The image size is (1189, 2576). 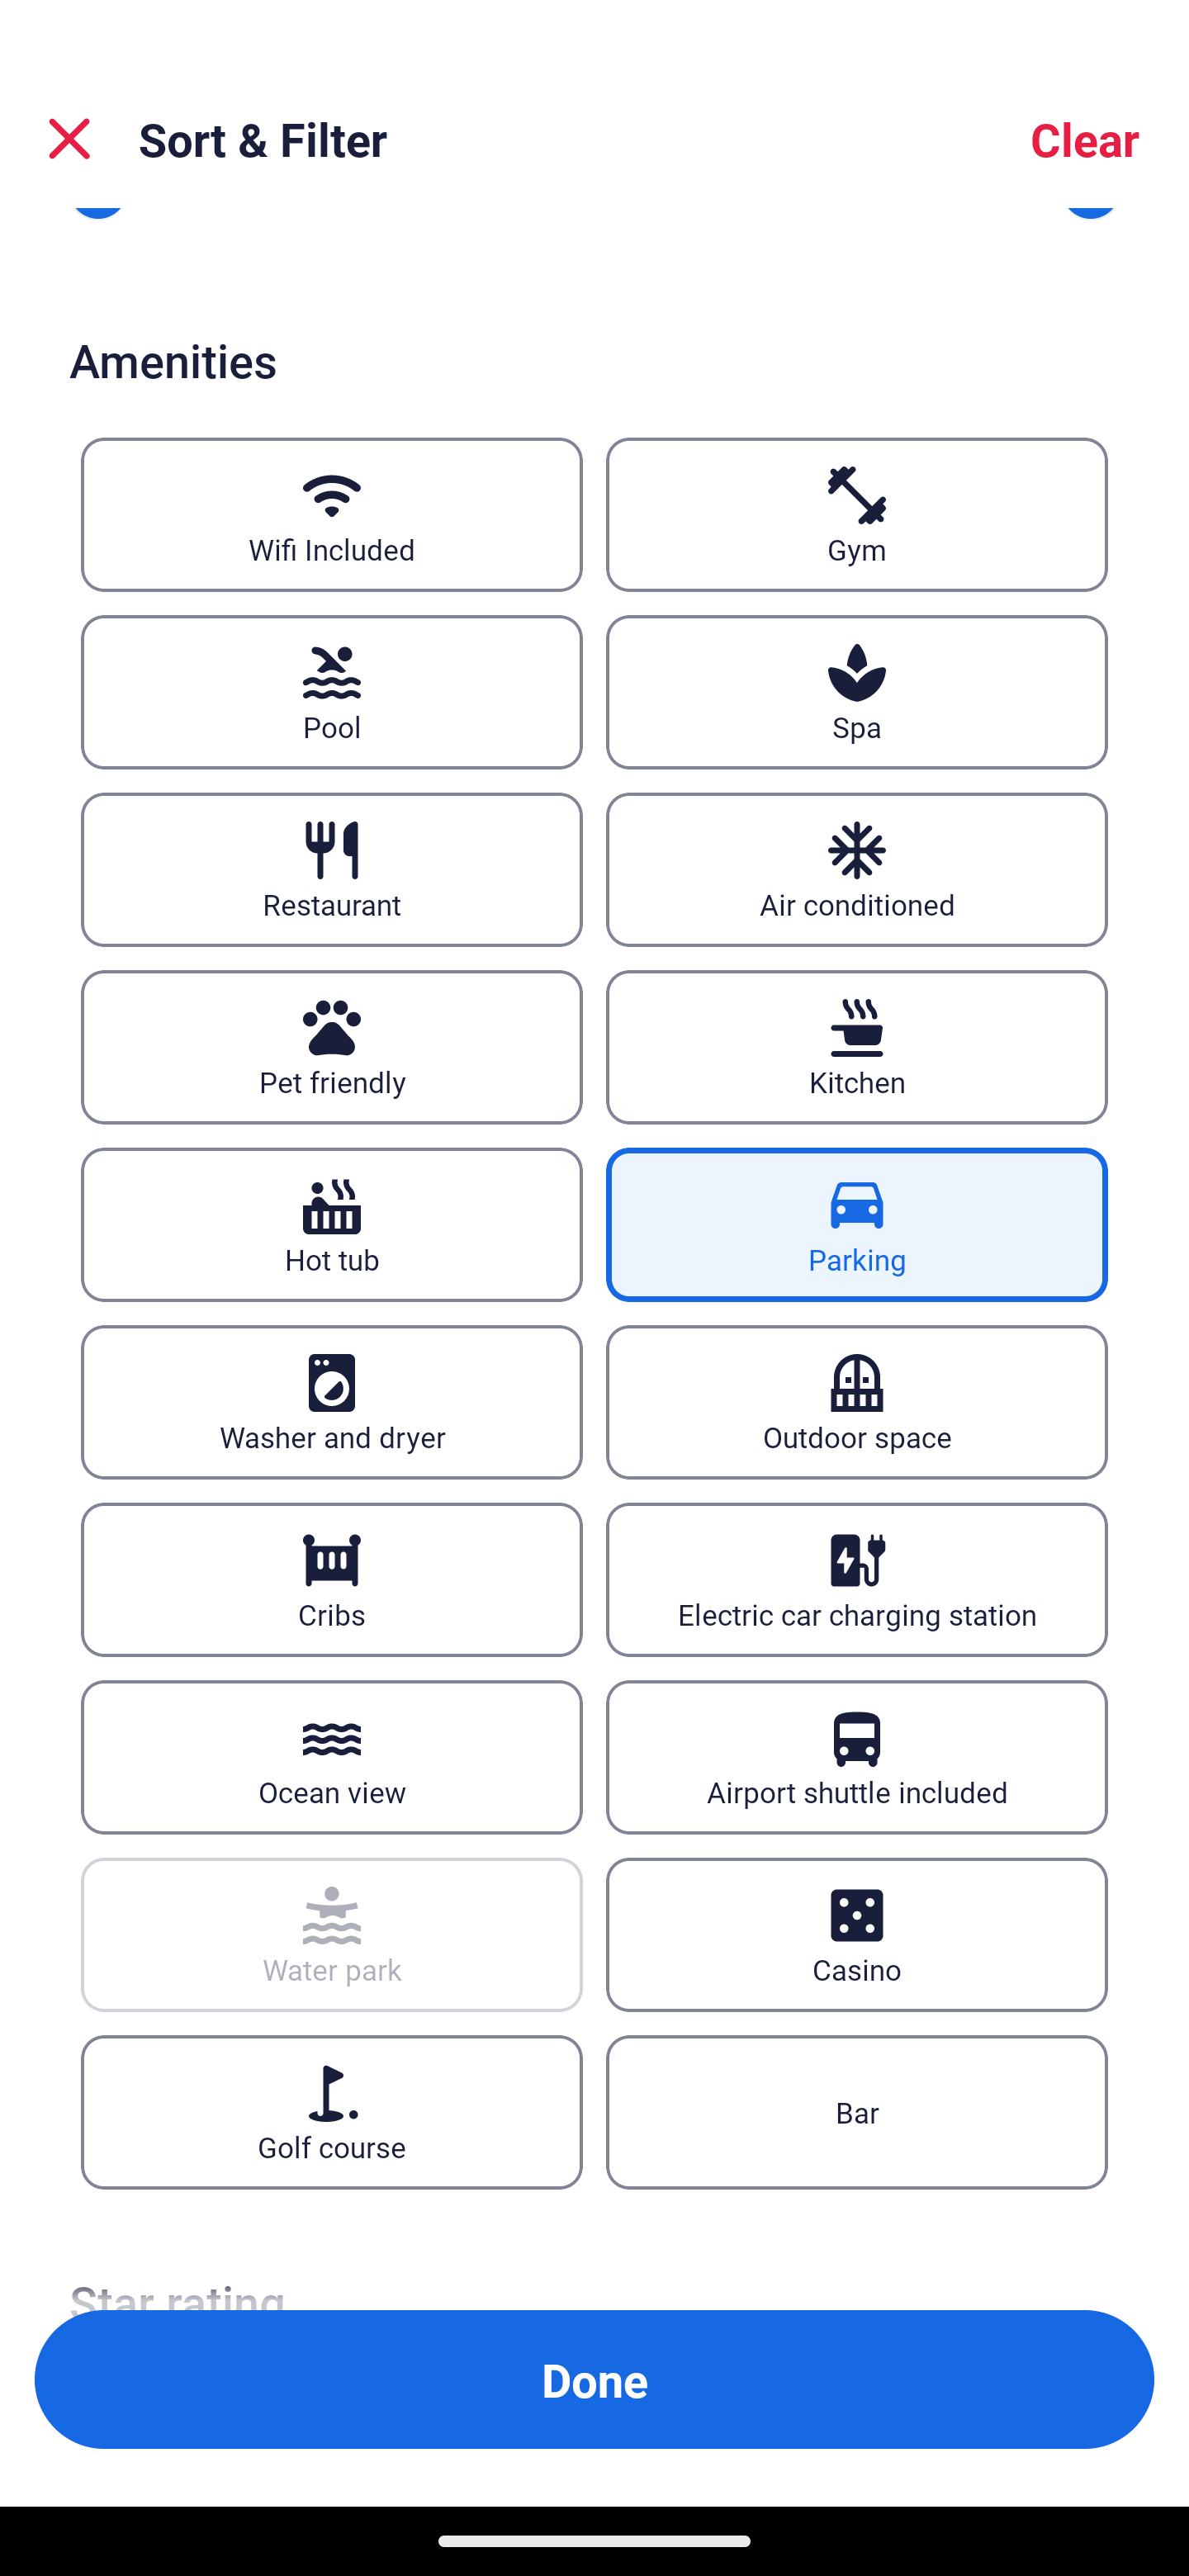 I want to click on Clear, so click(x=1085, y=139).